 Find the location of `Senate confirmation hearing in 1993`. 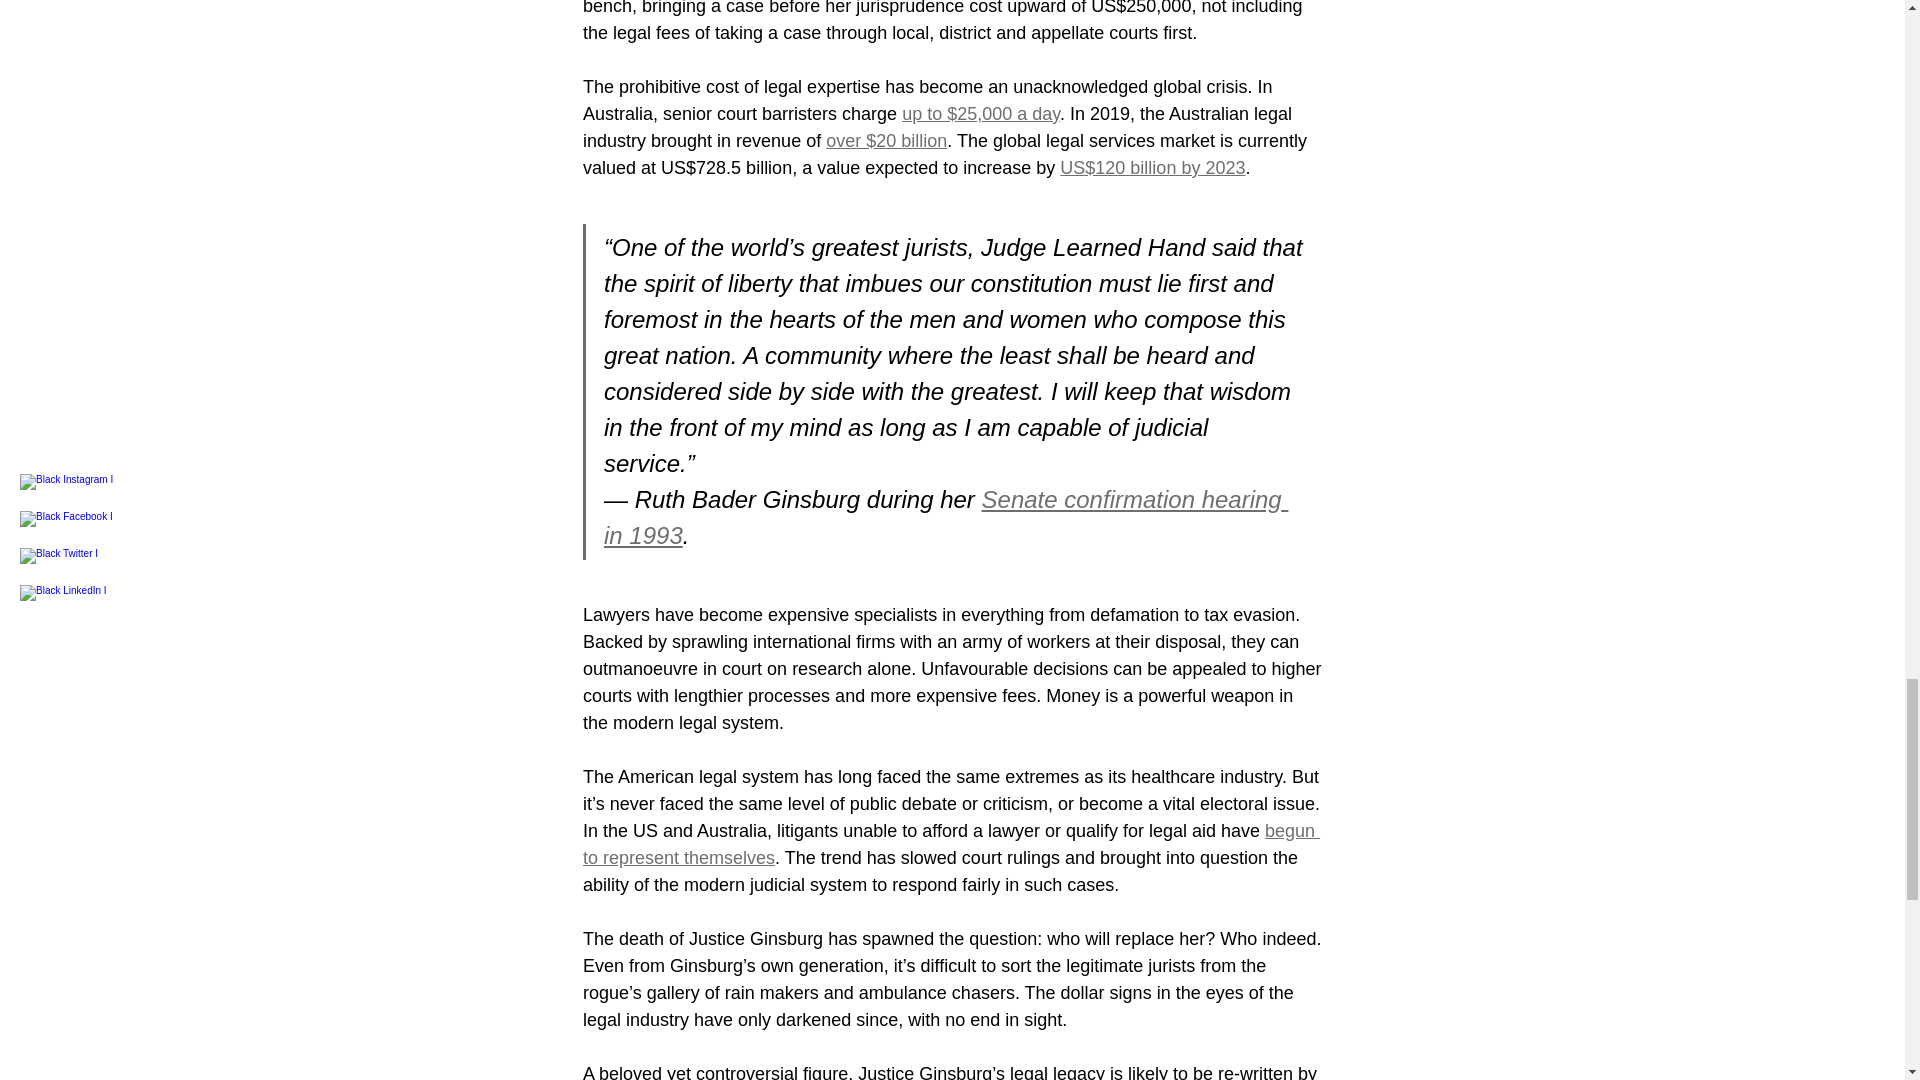

Senate confirmation hearing in 1993 is located at coordinates (946, 517).